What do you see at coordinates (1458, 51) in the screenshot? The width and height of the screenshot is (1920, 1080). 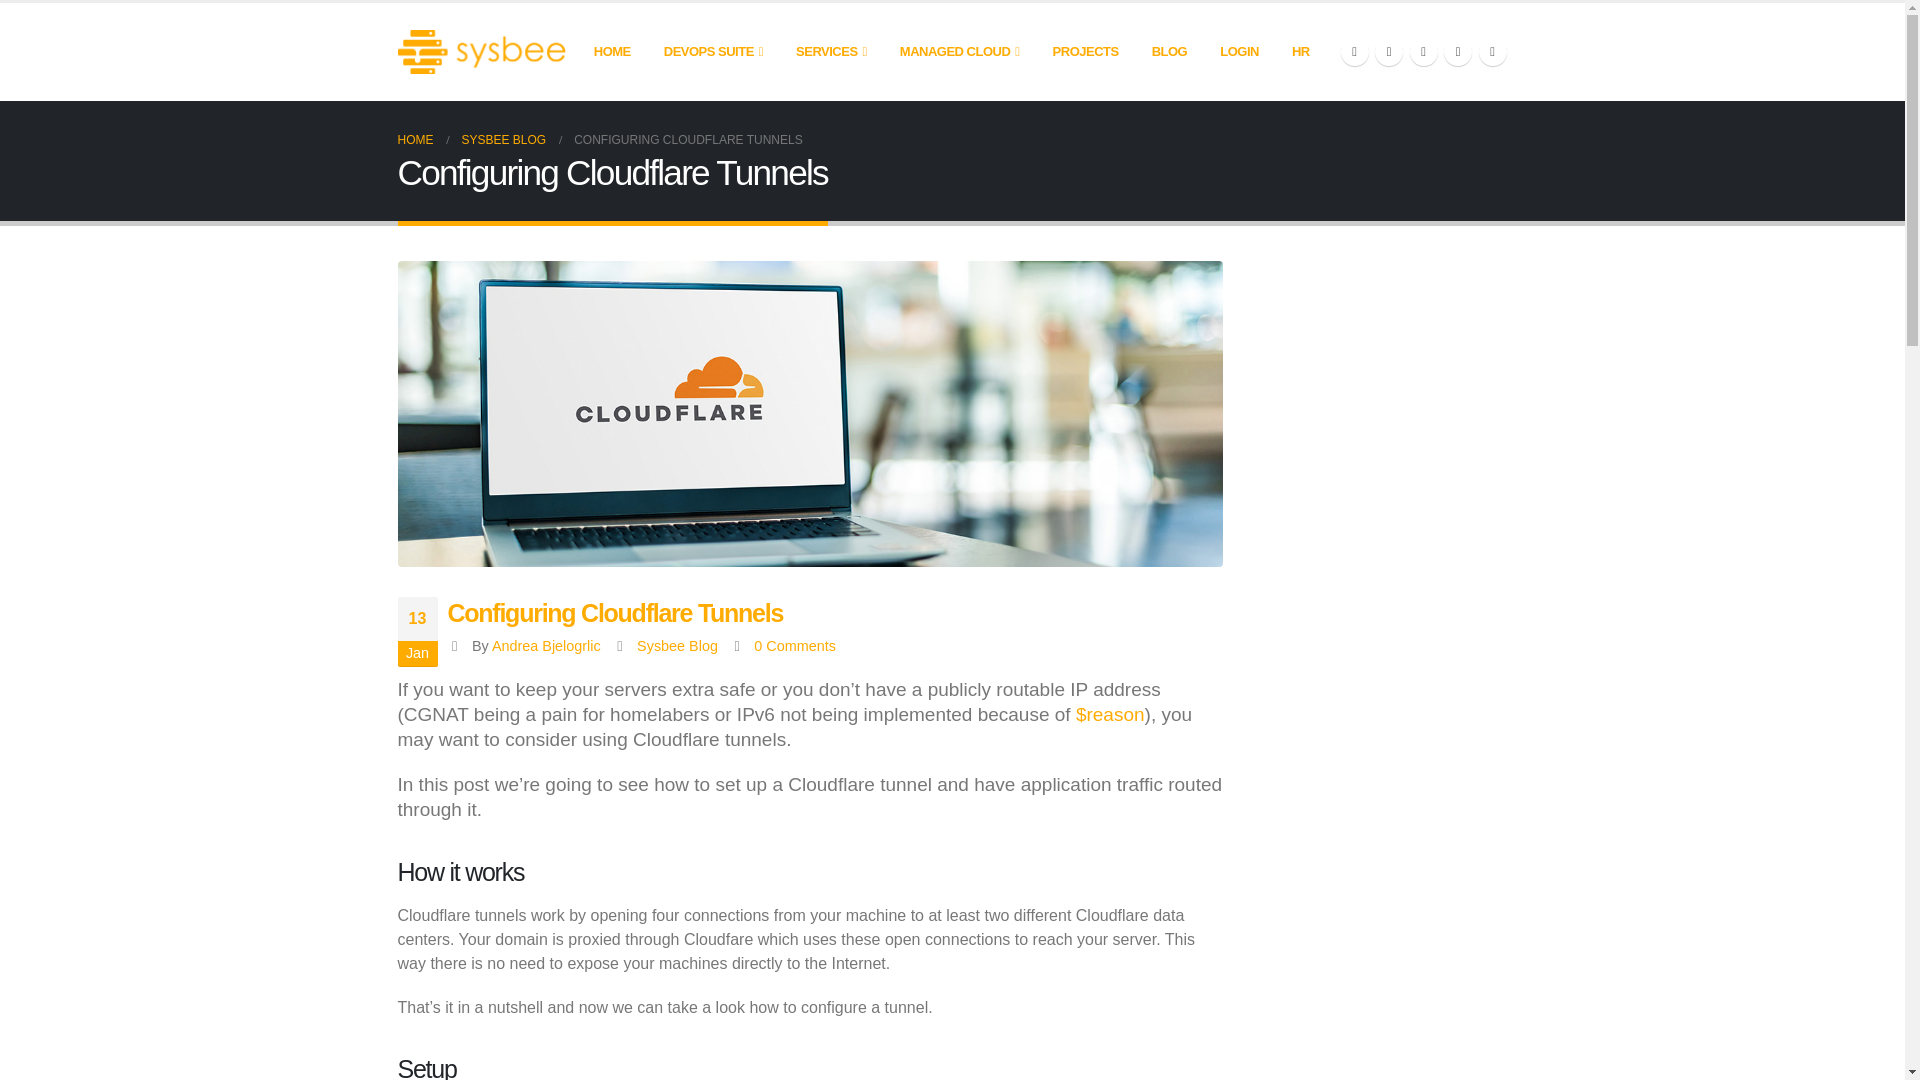 I see `Instagram` at bounding box center [1458, 51].